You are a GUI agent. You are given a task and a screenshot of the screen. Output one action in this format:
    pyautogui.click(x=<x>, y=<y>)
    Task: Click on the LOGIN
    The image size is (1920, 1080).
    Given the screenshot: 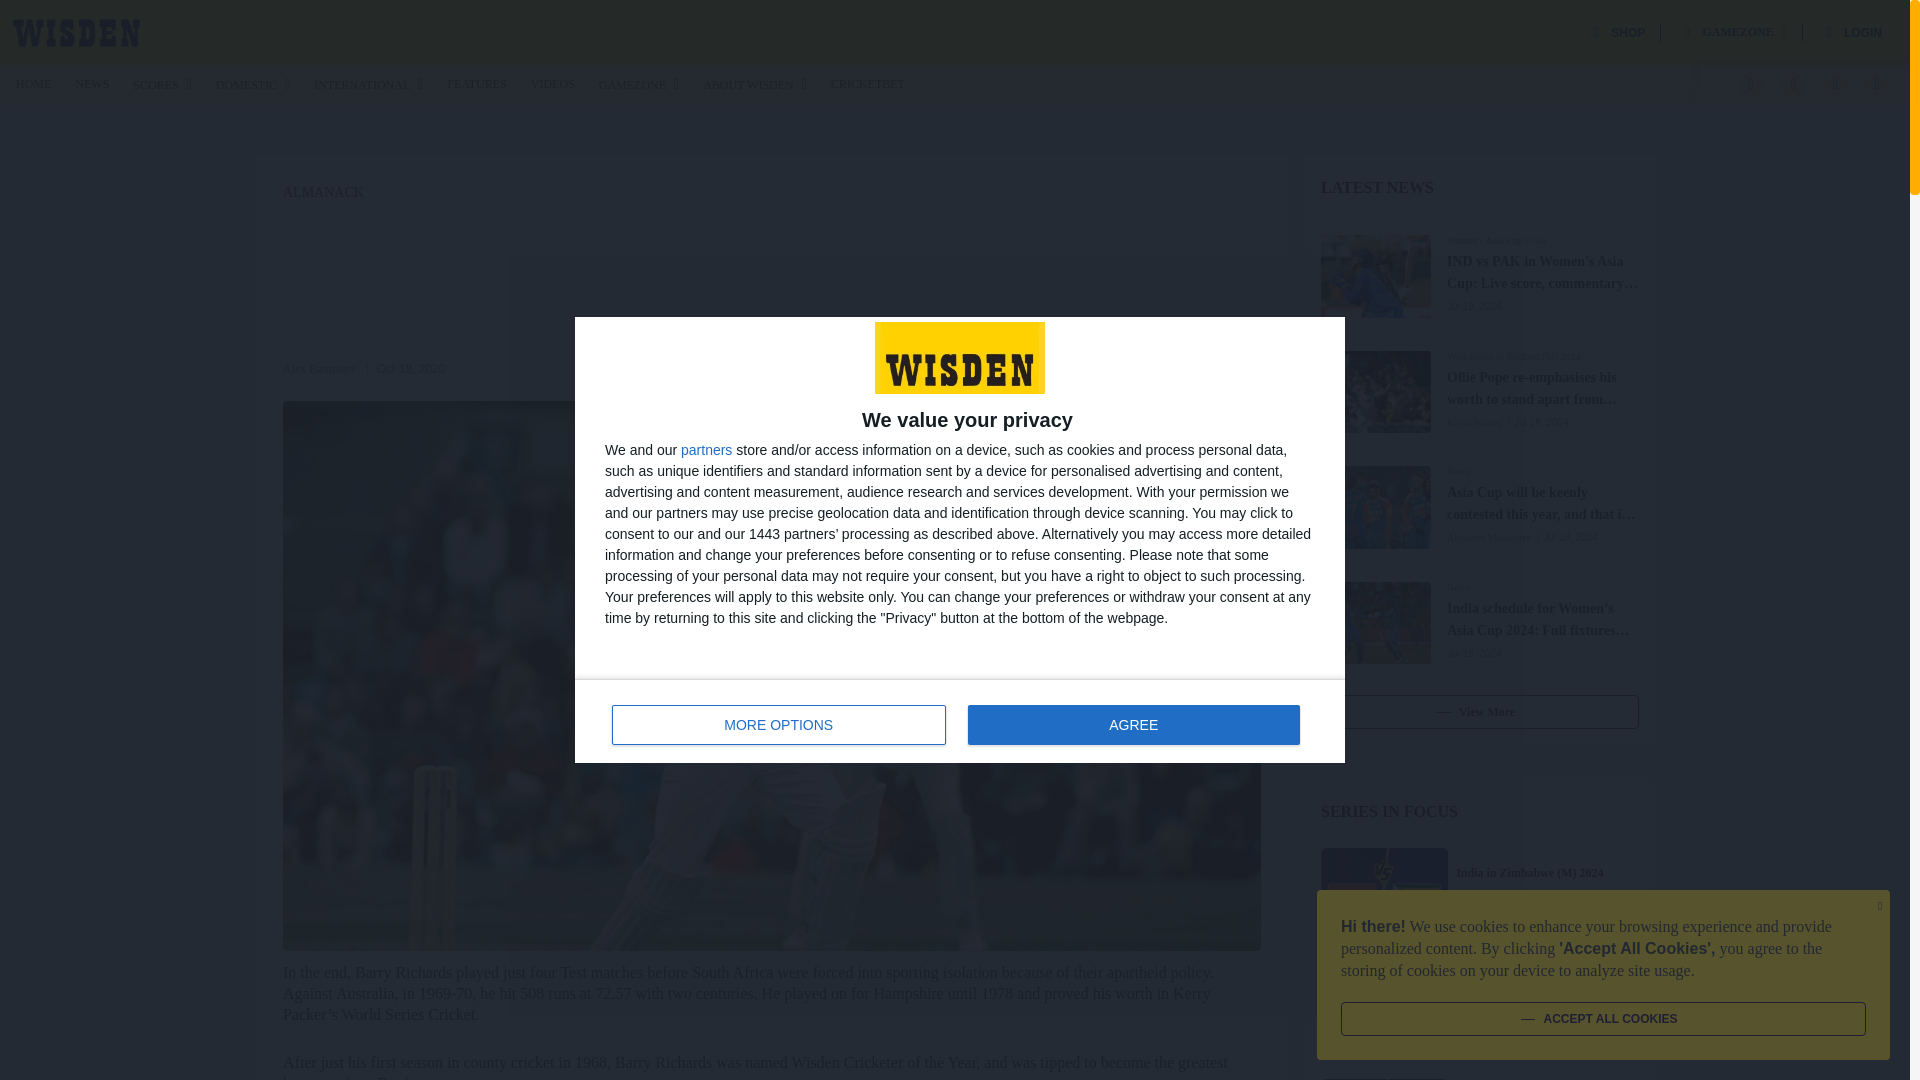 What is the action you would take?
    pyautogui.click(x=1854, y=32)
    